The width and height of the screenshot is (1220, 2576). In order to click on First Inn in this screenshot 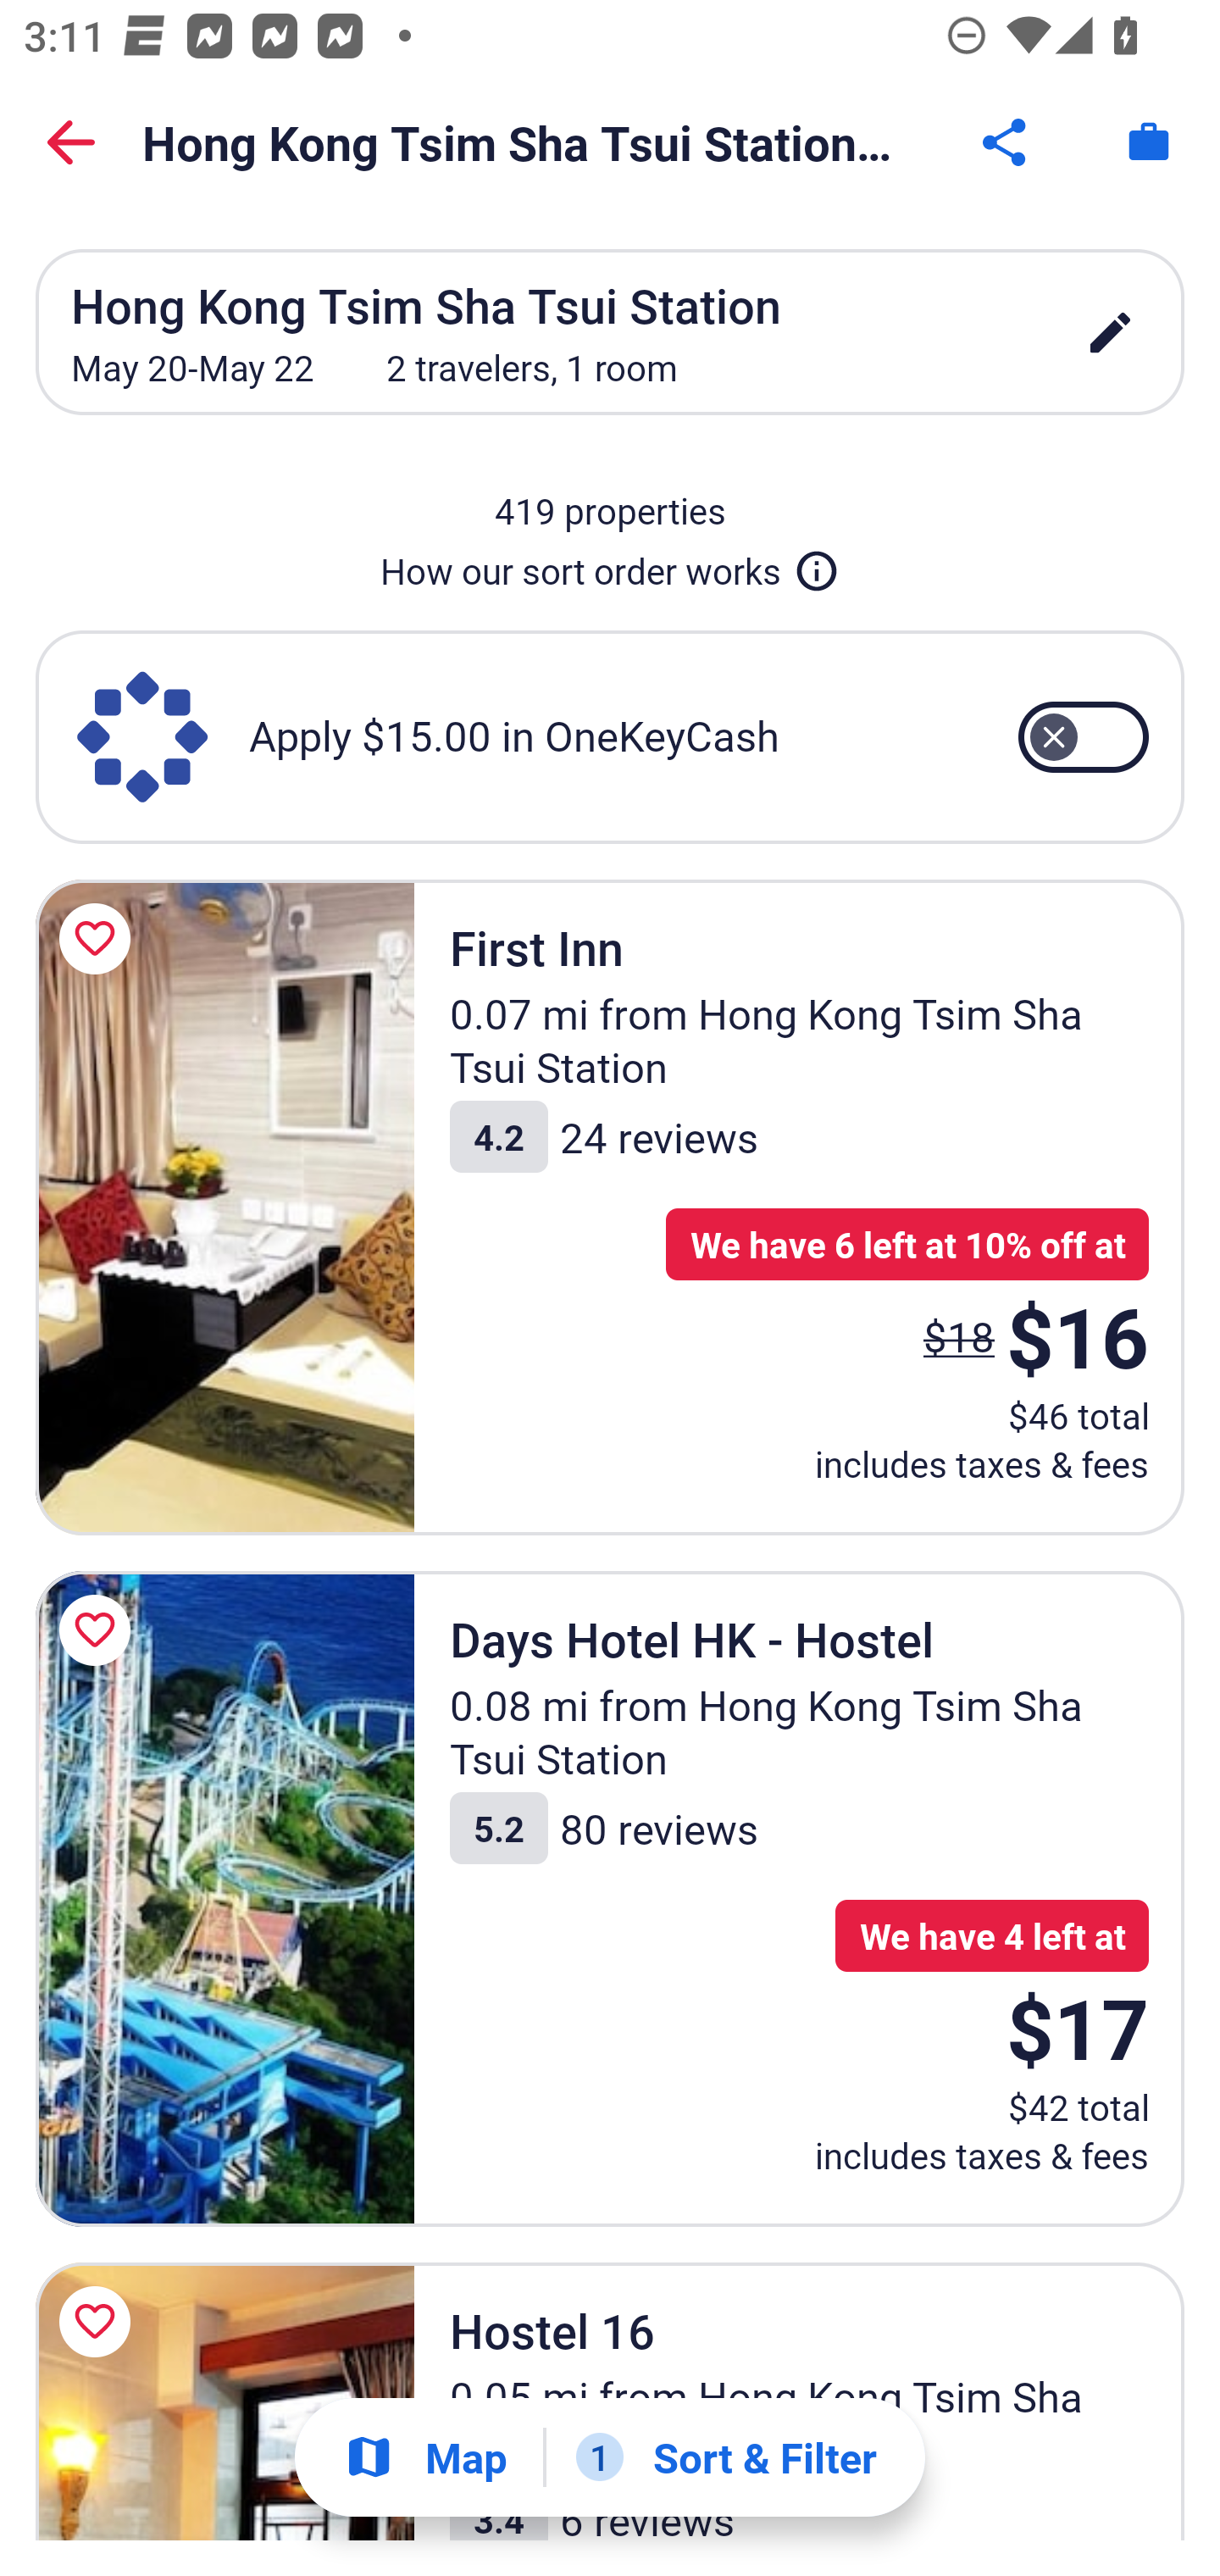, I will do `click(225, 1207)`.